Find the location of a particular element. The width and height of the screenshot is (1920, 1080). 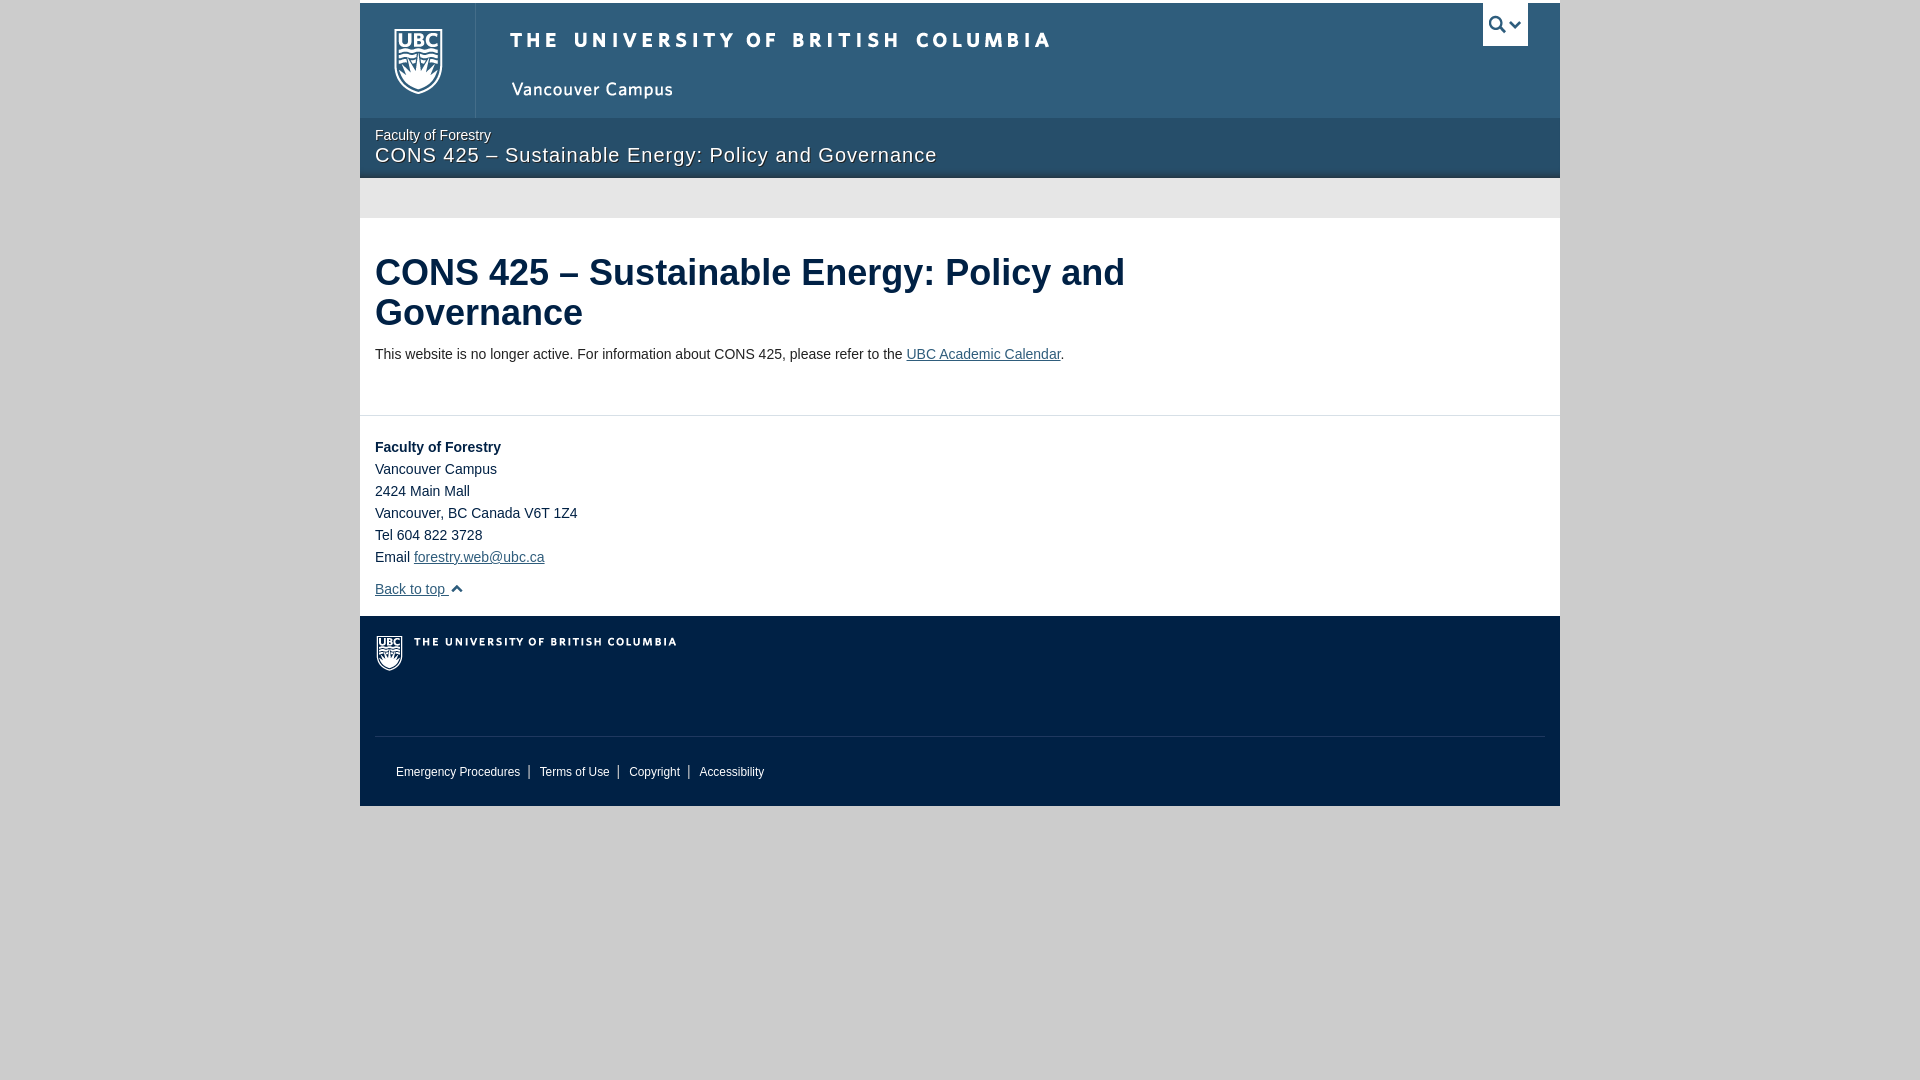

The University of British Columbia is located at coordinates (417, 60).